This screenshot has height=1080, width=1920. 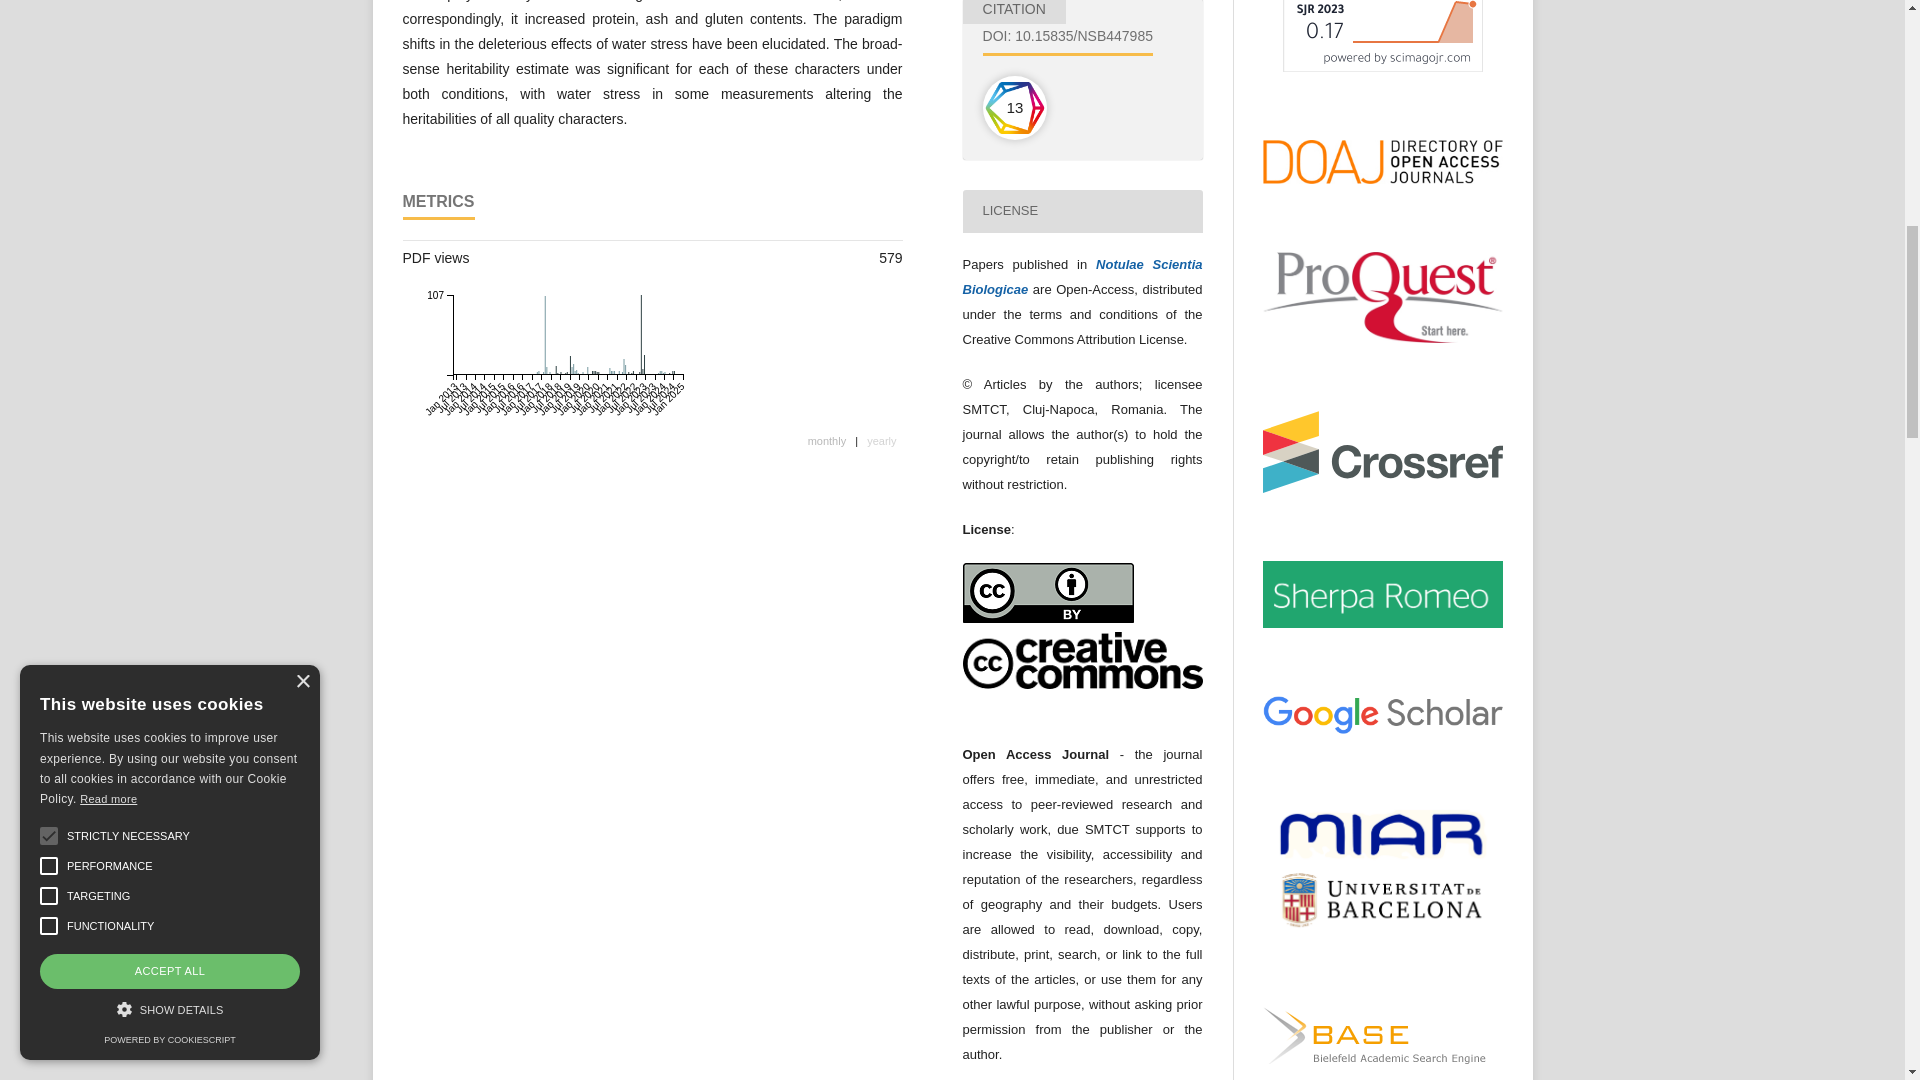 What do you see at coordinates (827, 442) in the screenshot?
I see `monthly` at bounding box center [827, 442].